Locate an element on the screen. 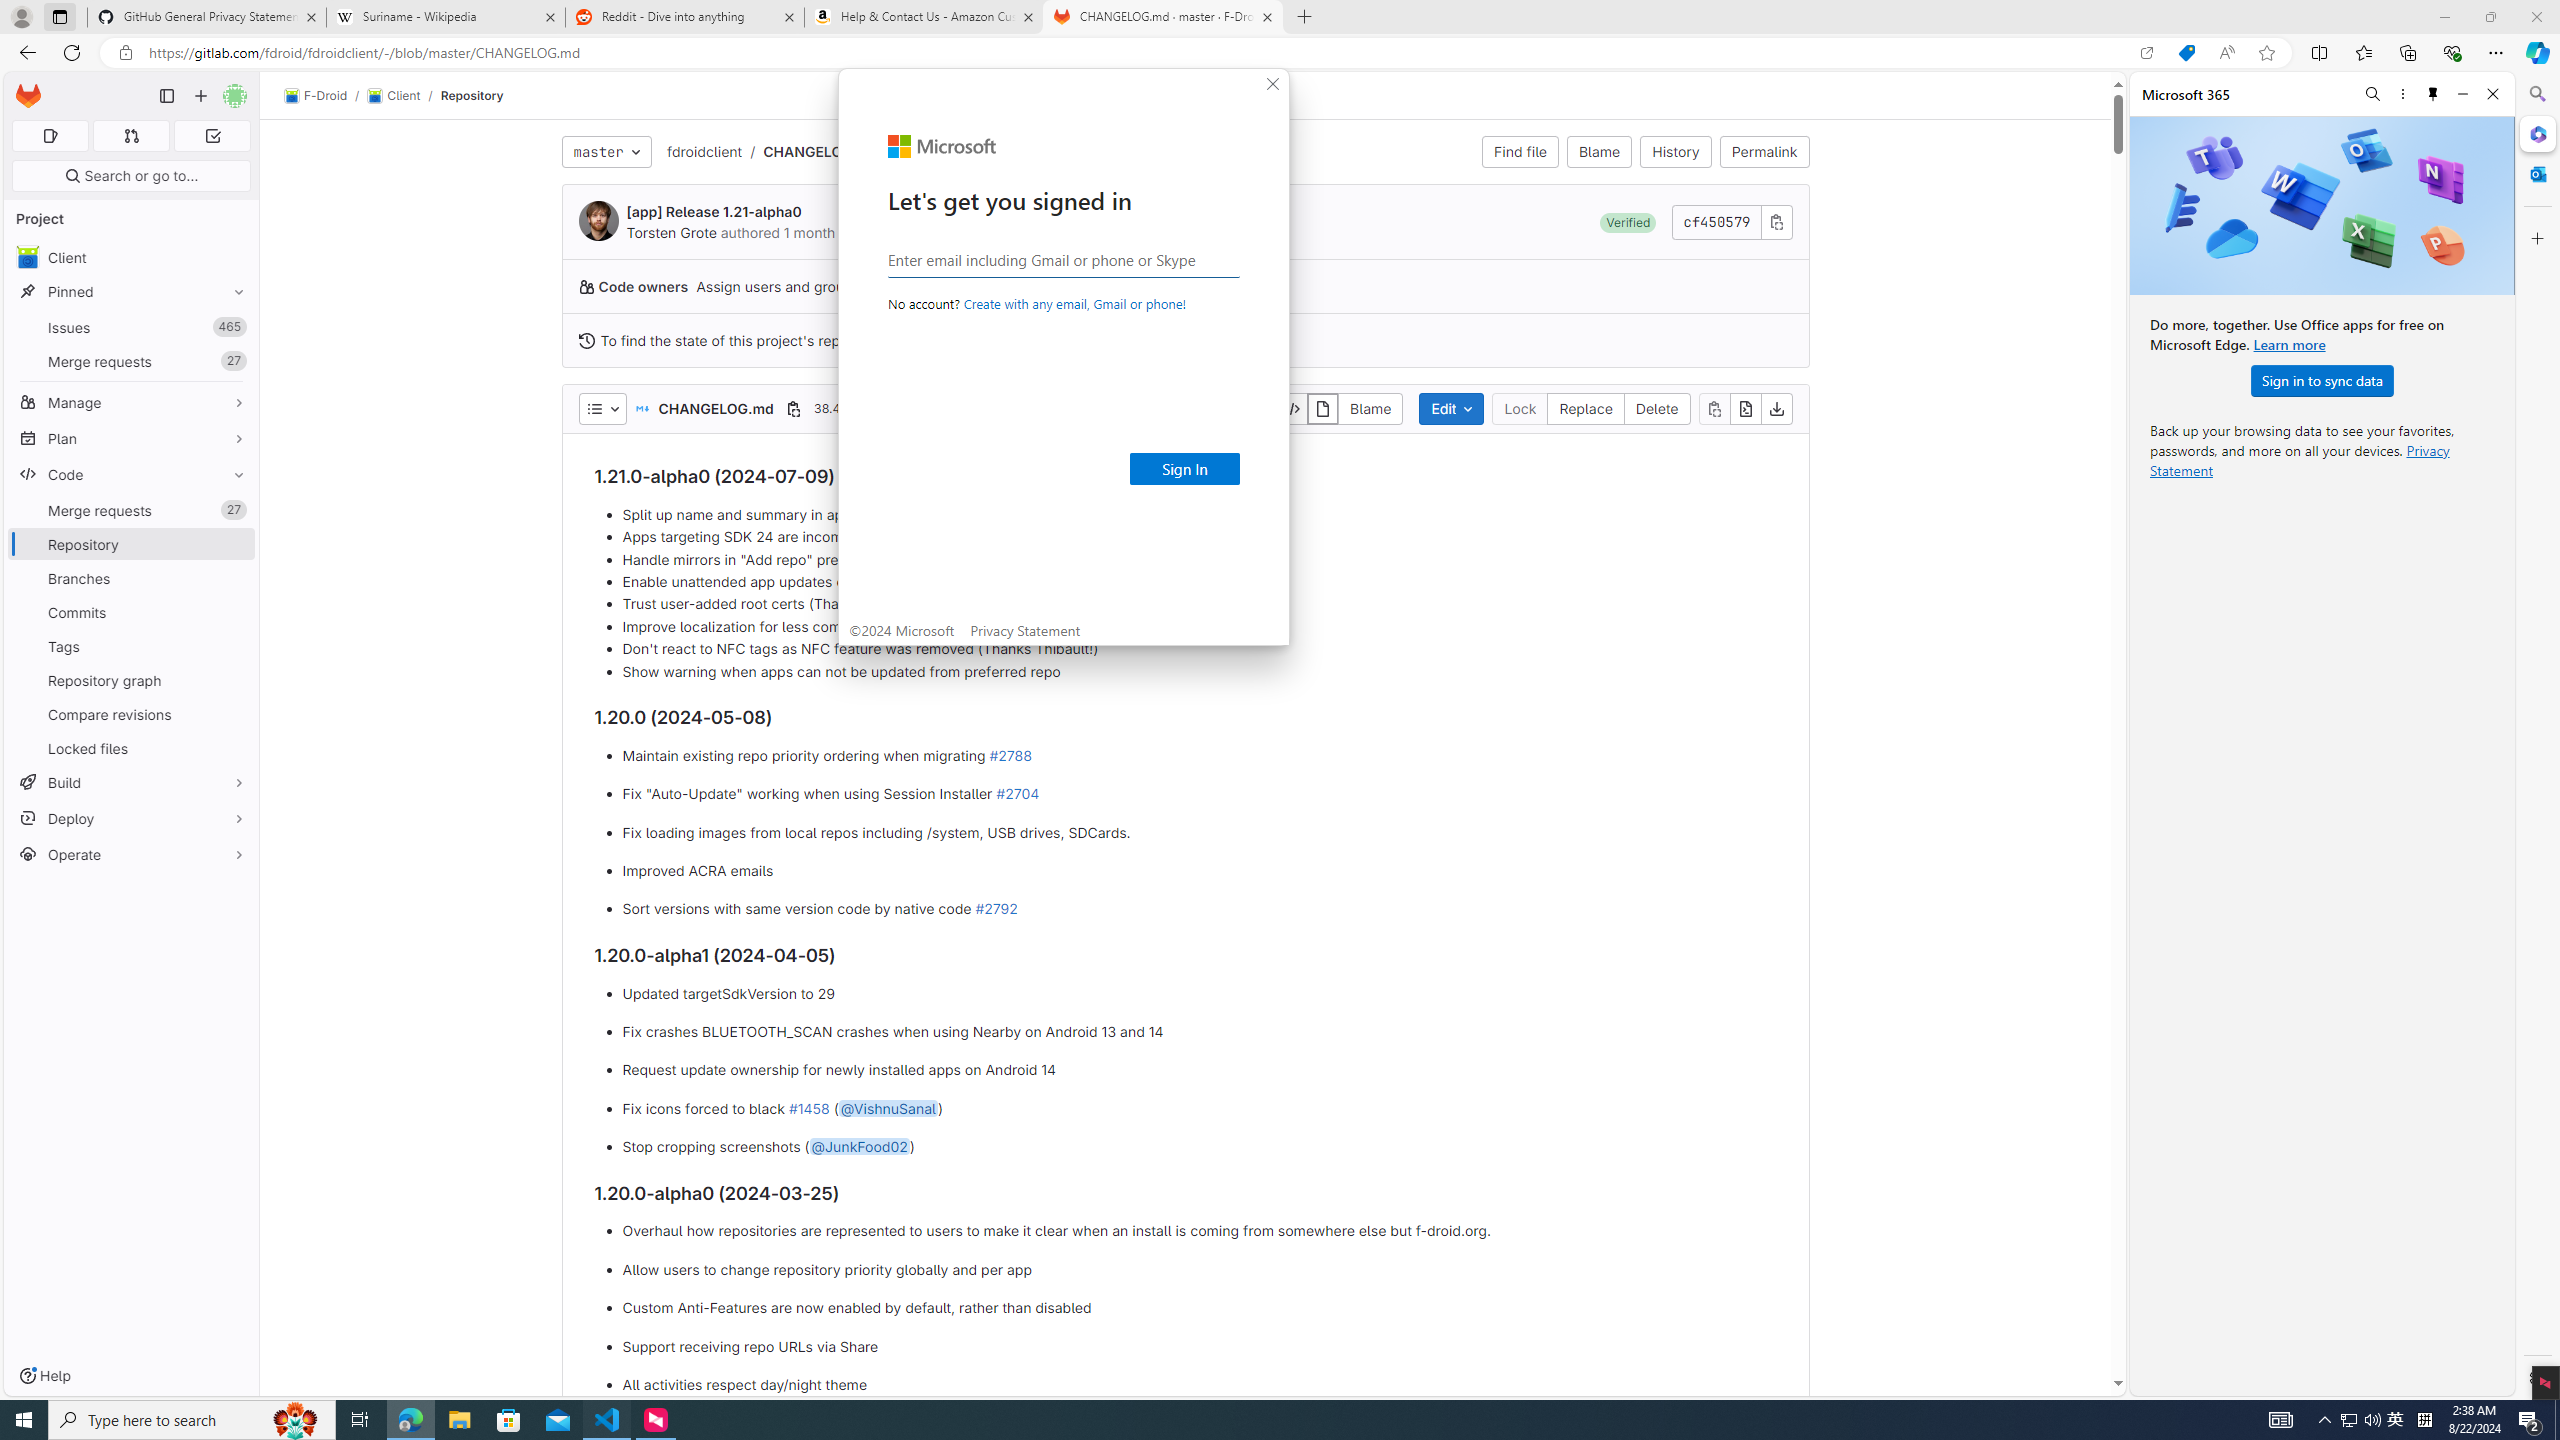  Go is located at coordinates (236, 17).